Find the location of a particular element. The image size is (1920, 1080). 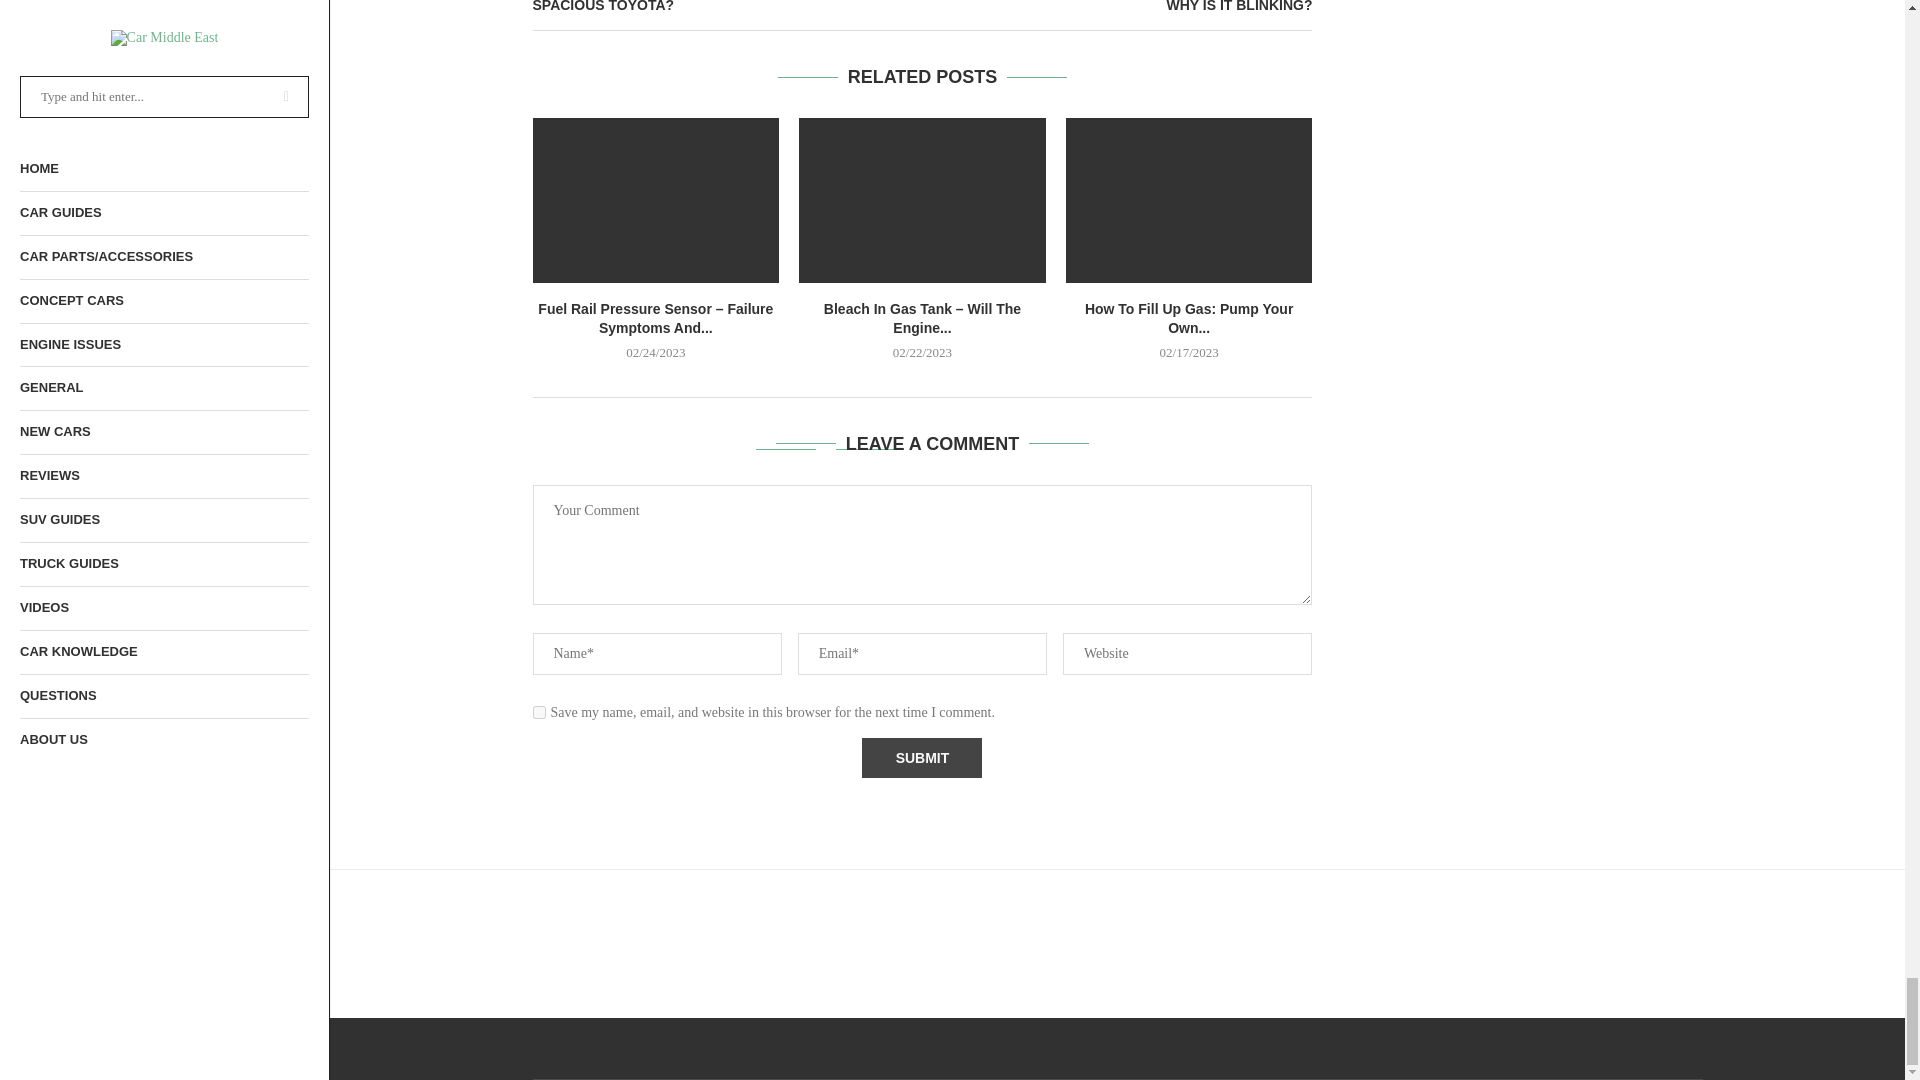

Submit is located at coordinates (922, 757).